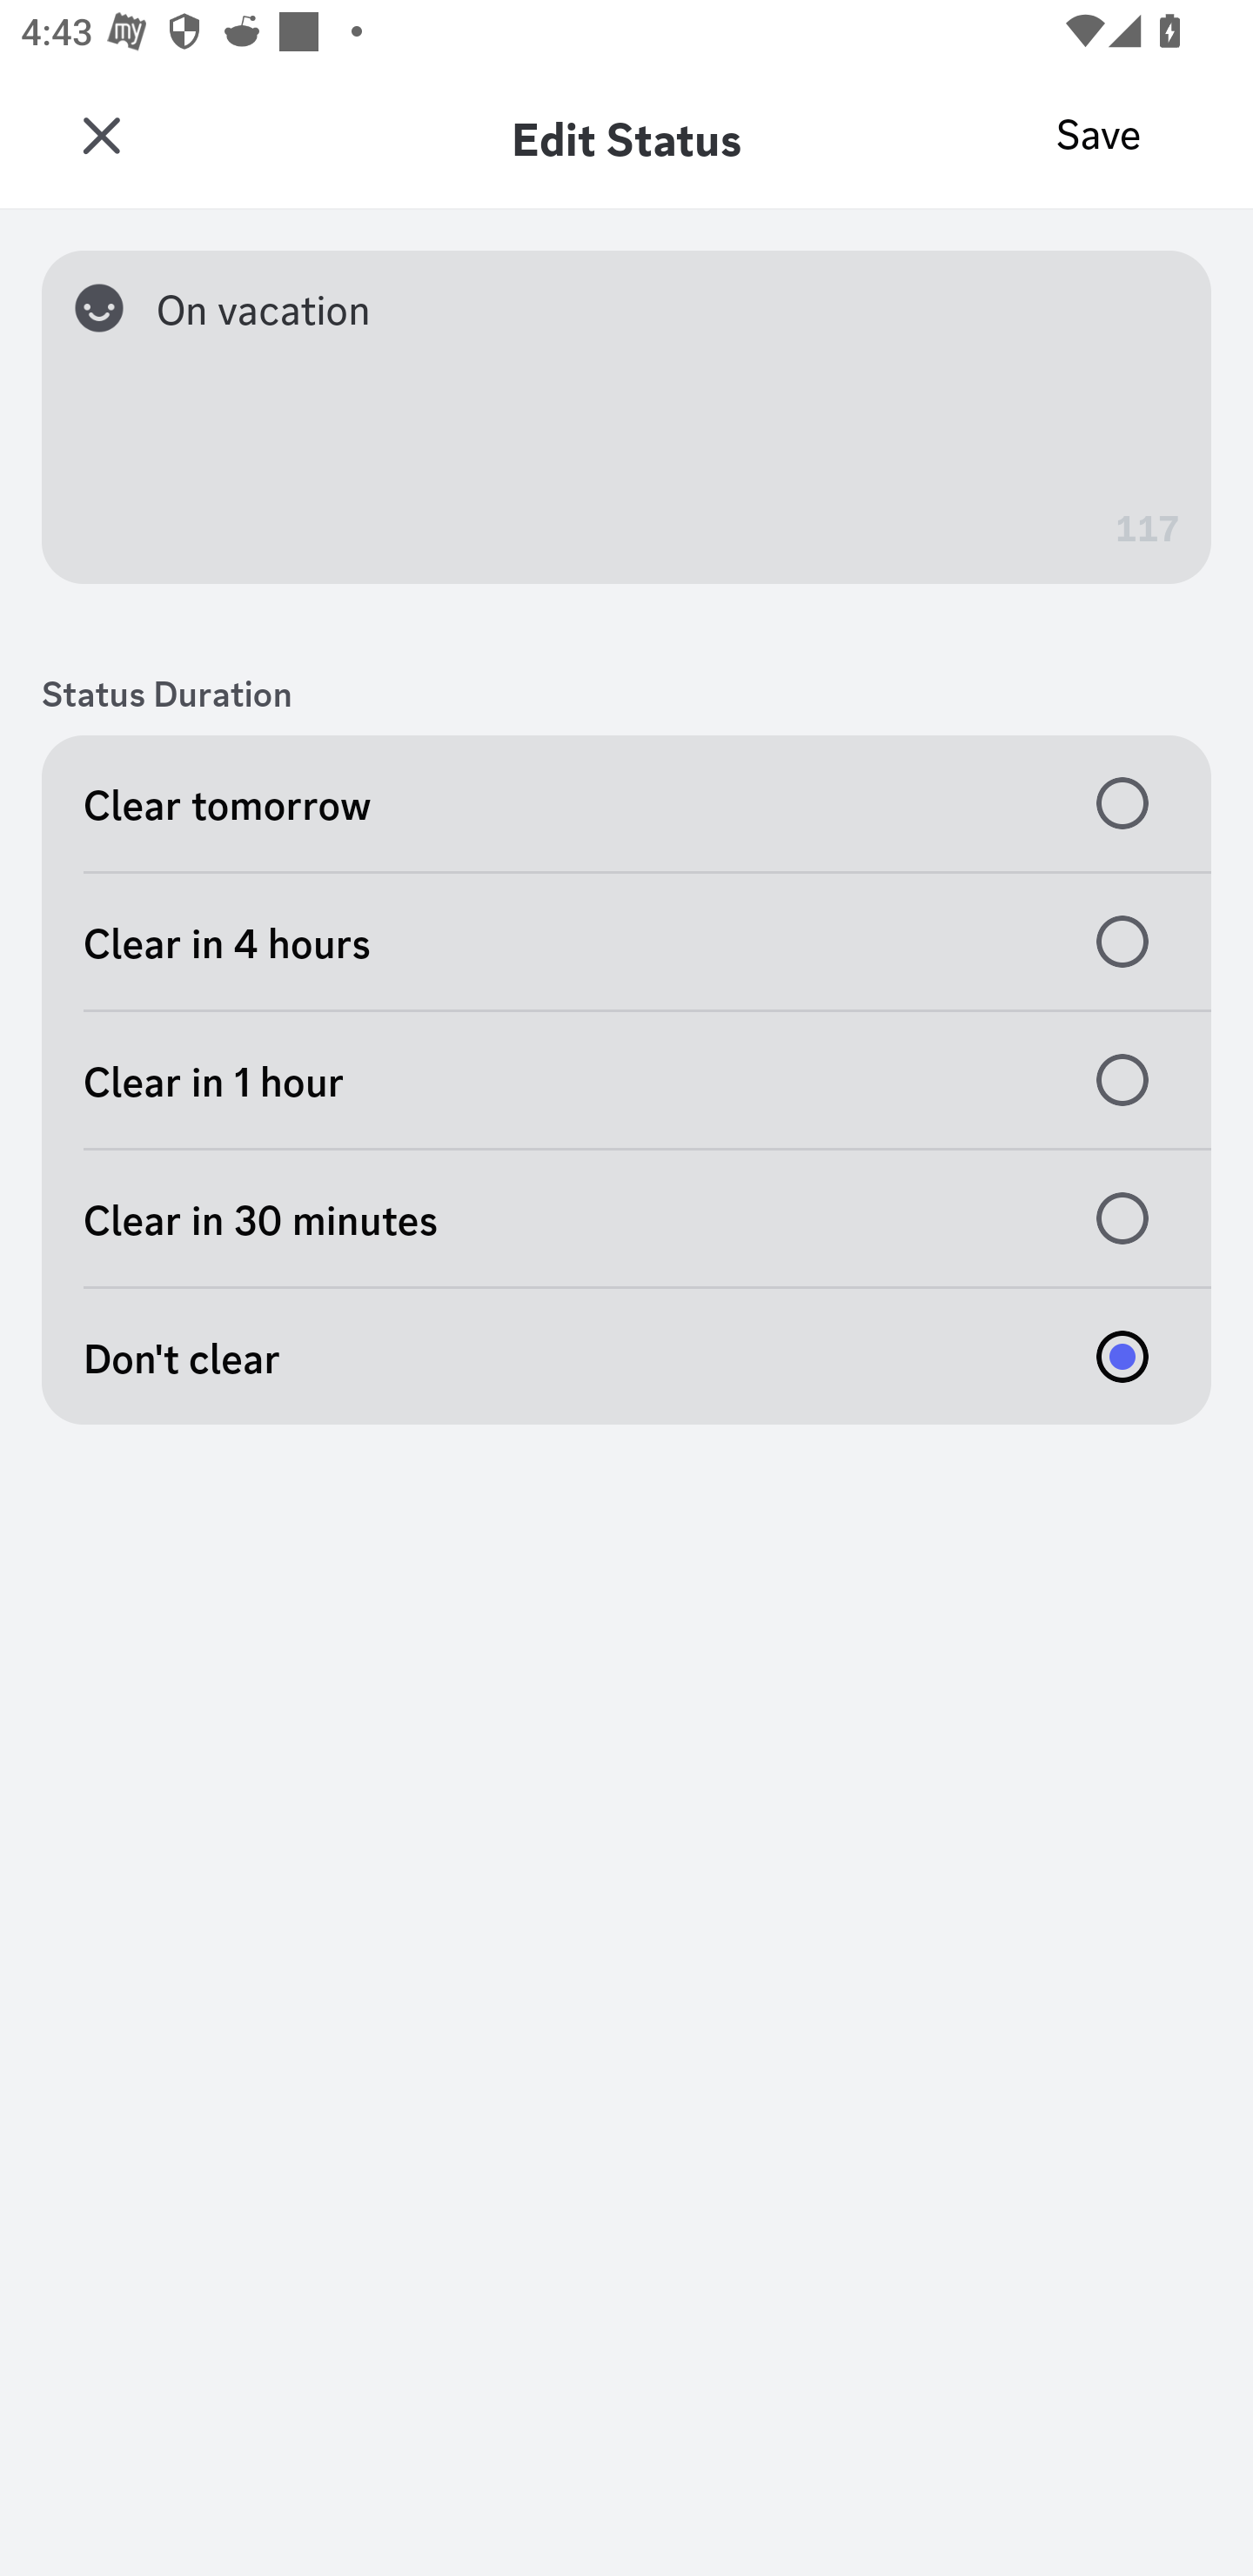 The image size is (1253, 2576). Describe the element at coordinates (626, 1081) in the screenshot. I see `Clear in 1 hour` at that location.